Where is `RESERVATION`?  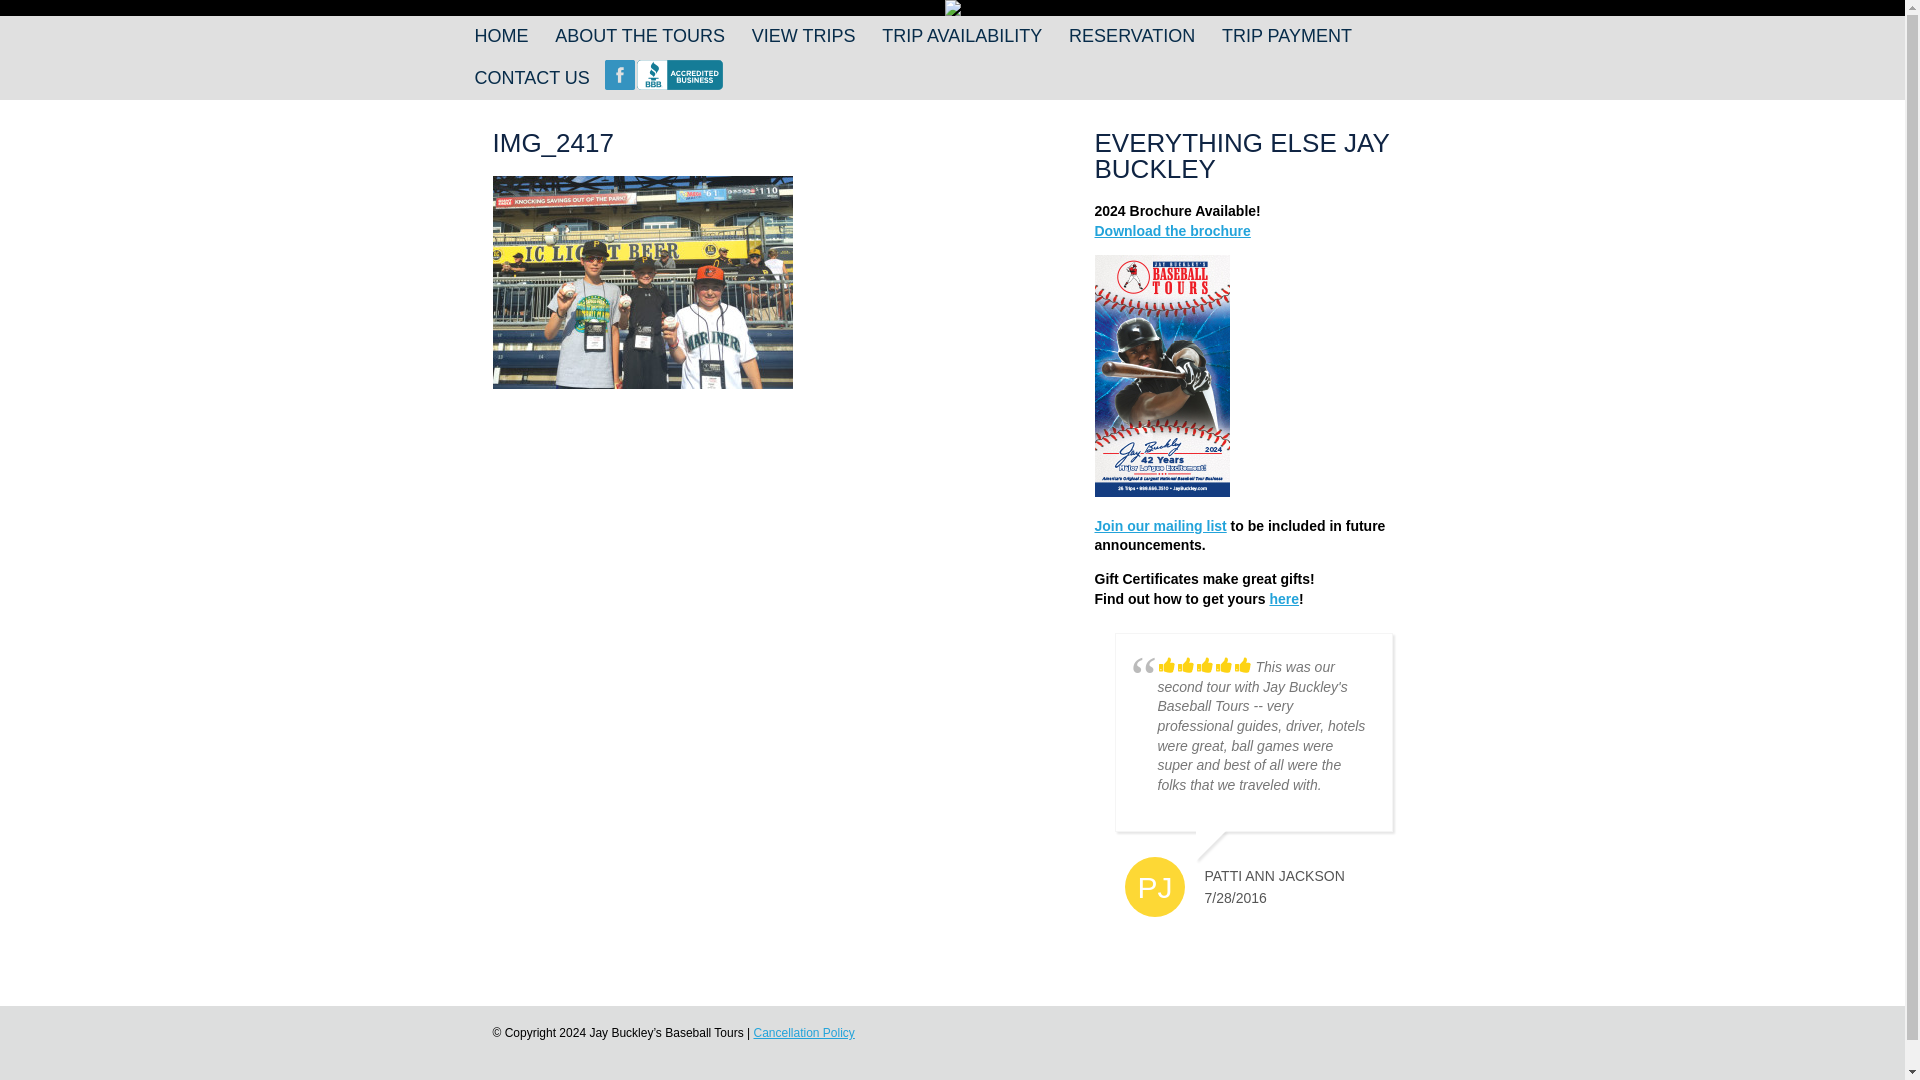
RESERVATION is located at coordinates (1132, 34).